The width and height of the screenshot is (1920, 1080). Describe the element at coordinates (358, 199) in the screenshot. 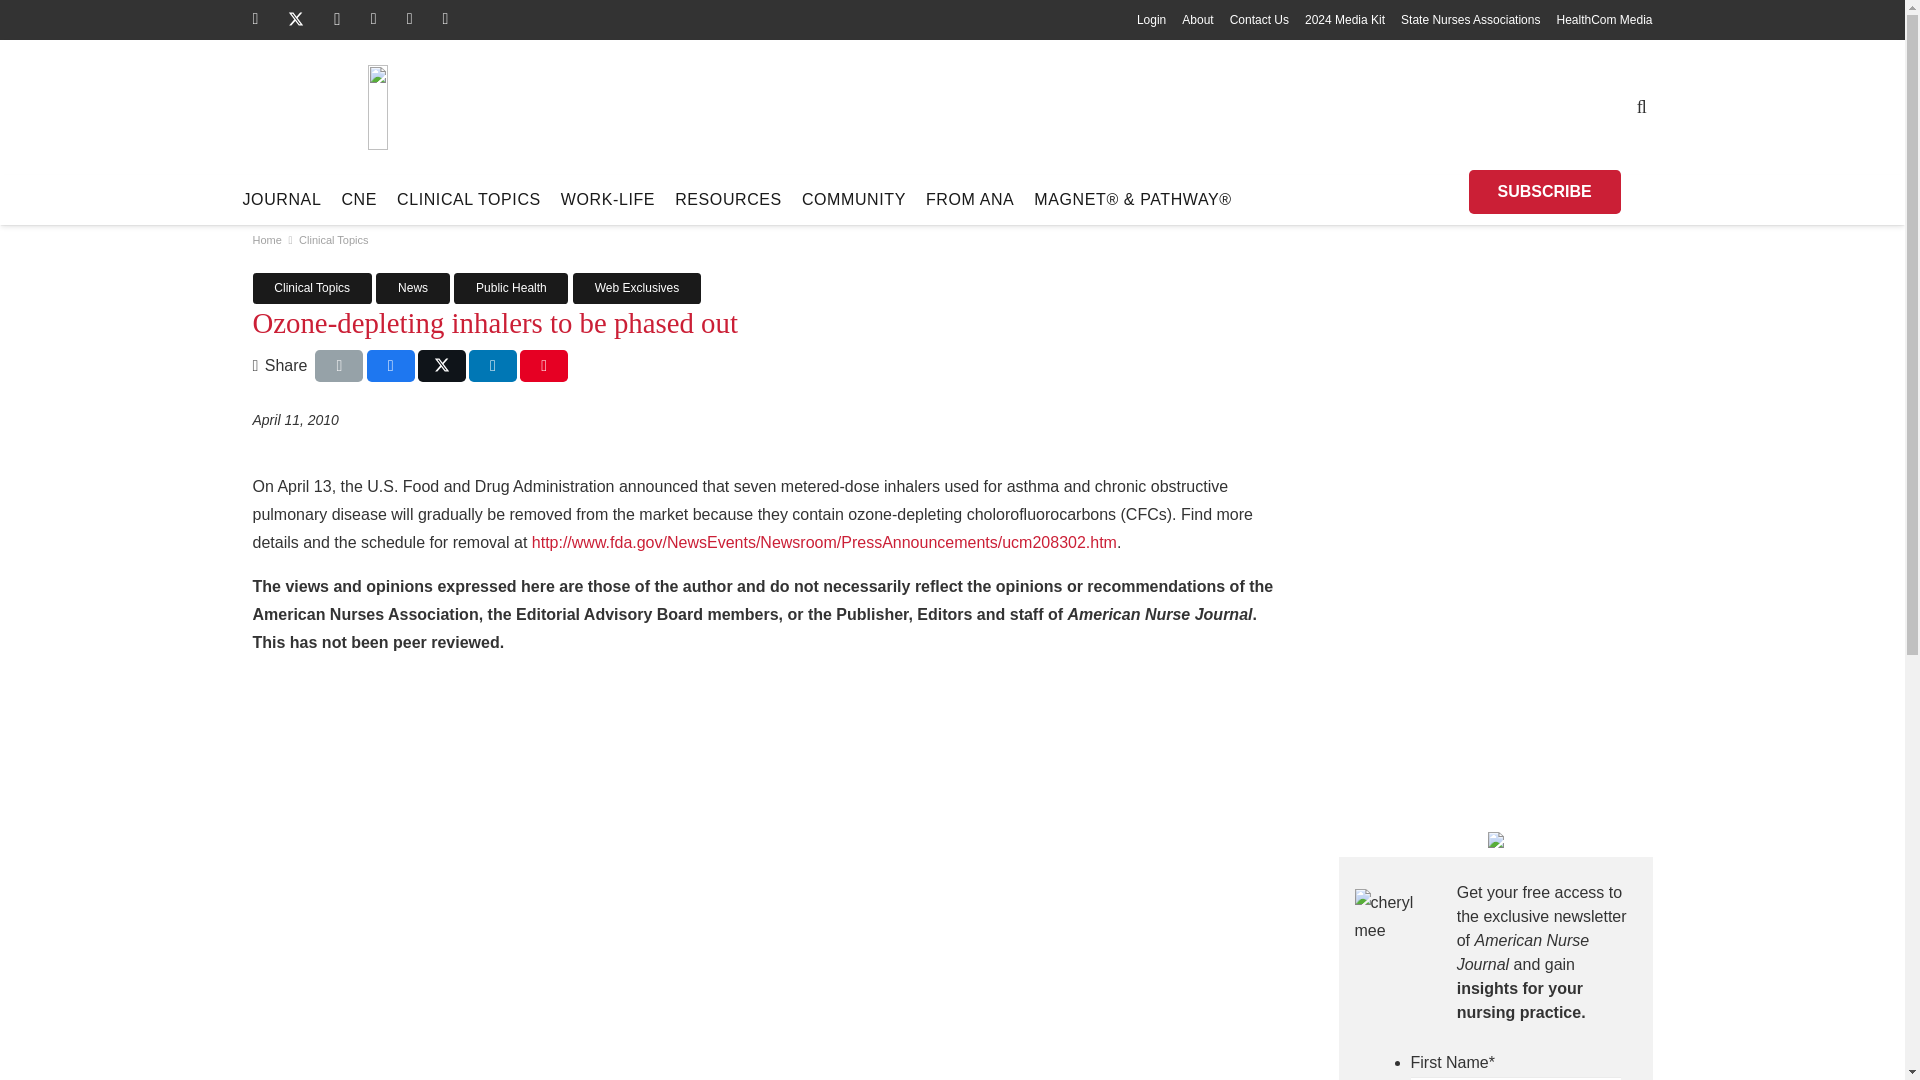

I see `CNE` at that location.